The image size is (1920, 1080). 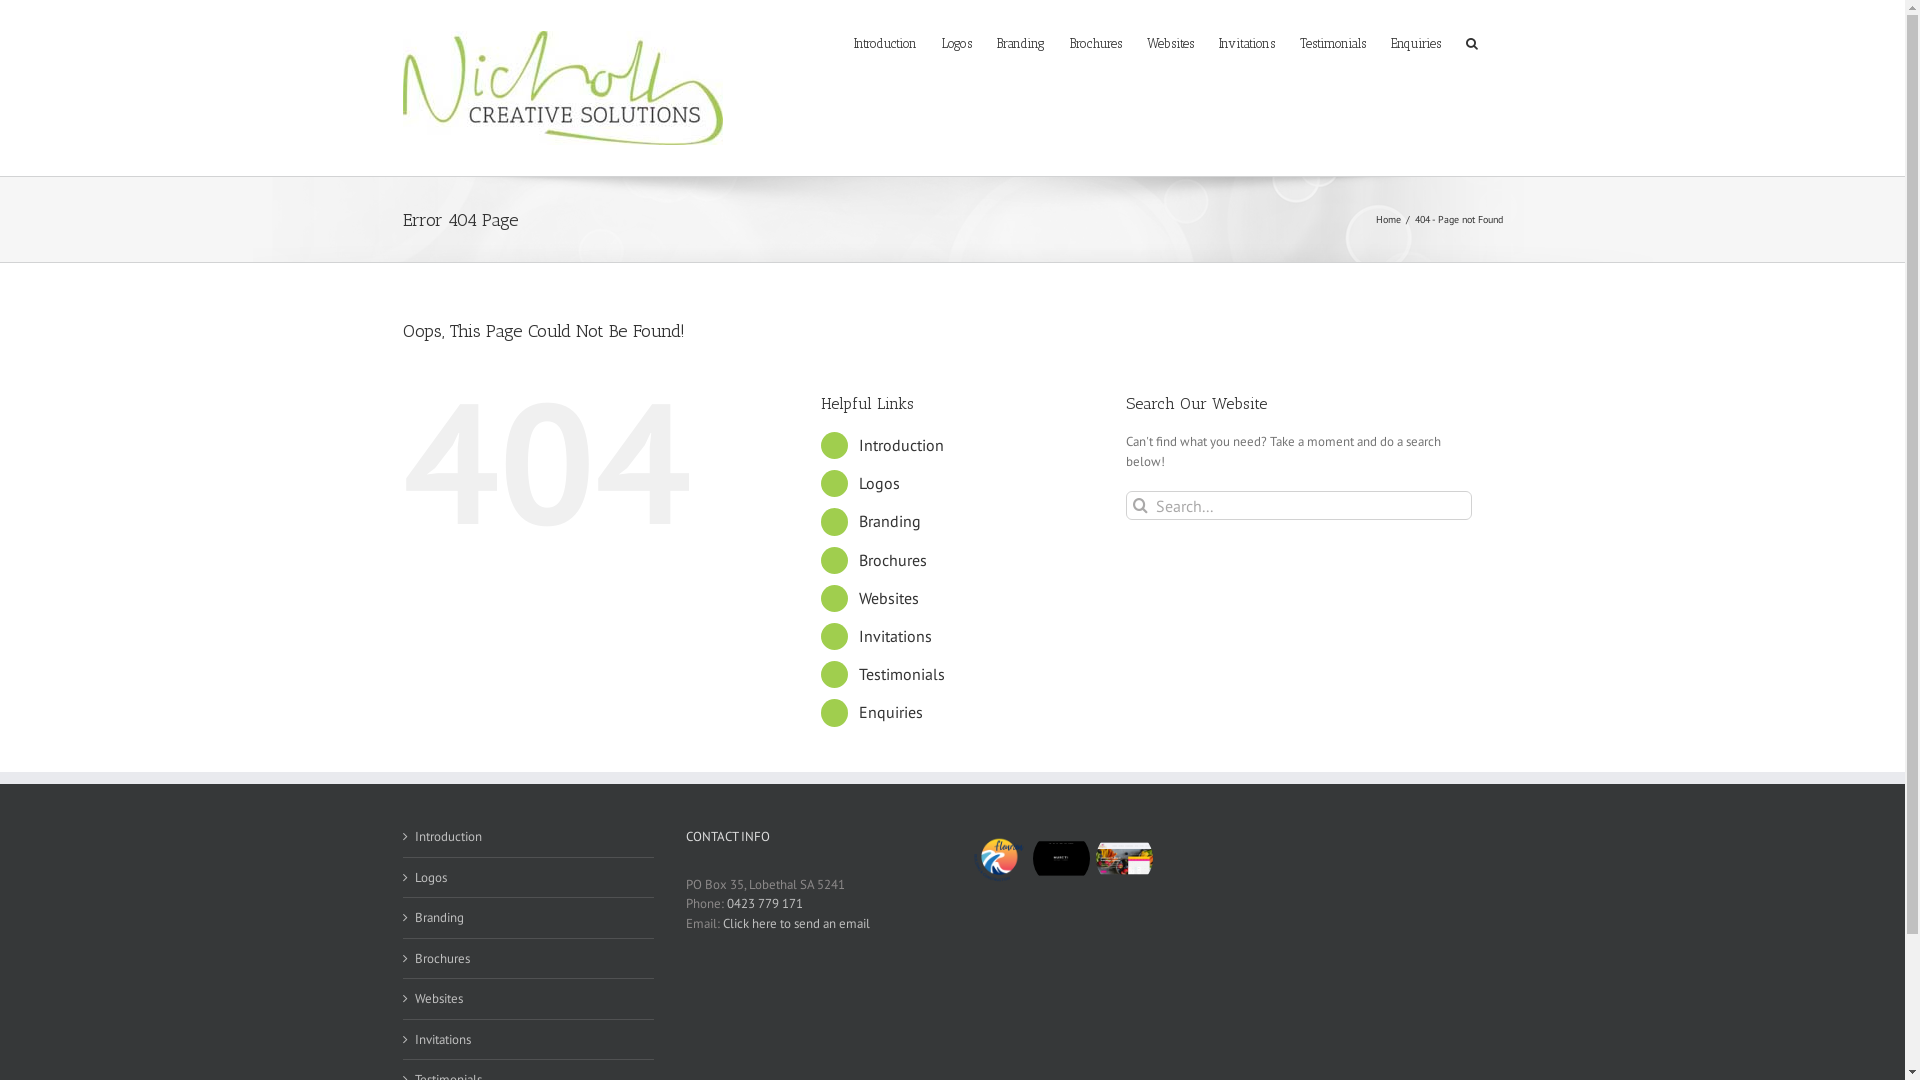 What do you see at coordinates (902, 674) in the screenshot?
I see `Testimonials` at bounding box center [902, 674].